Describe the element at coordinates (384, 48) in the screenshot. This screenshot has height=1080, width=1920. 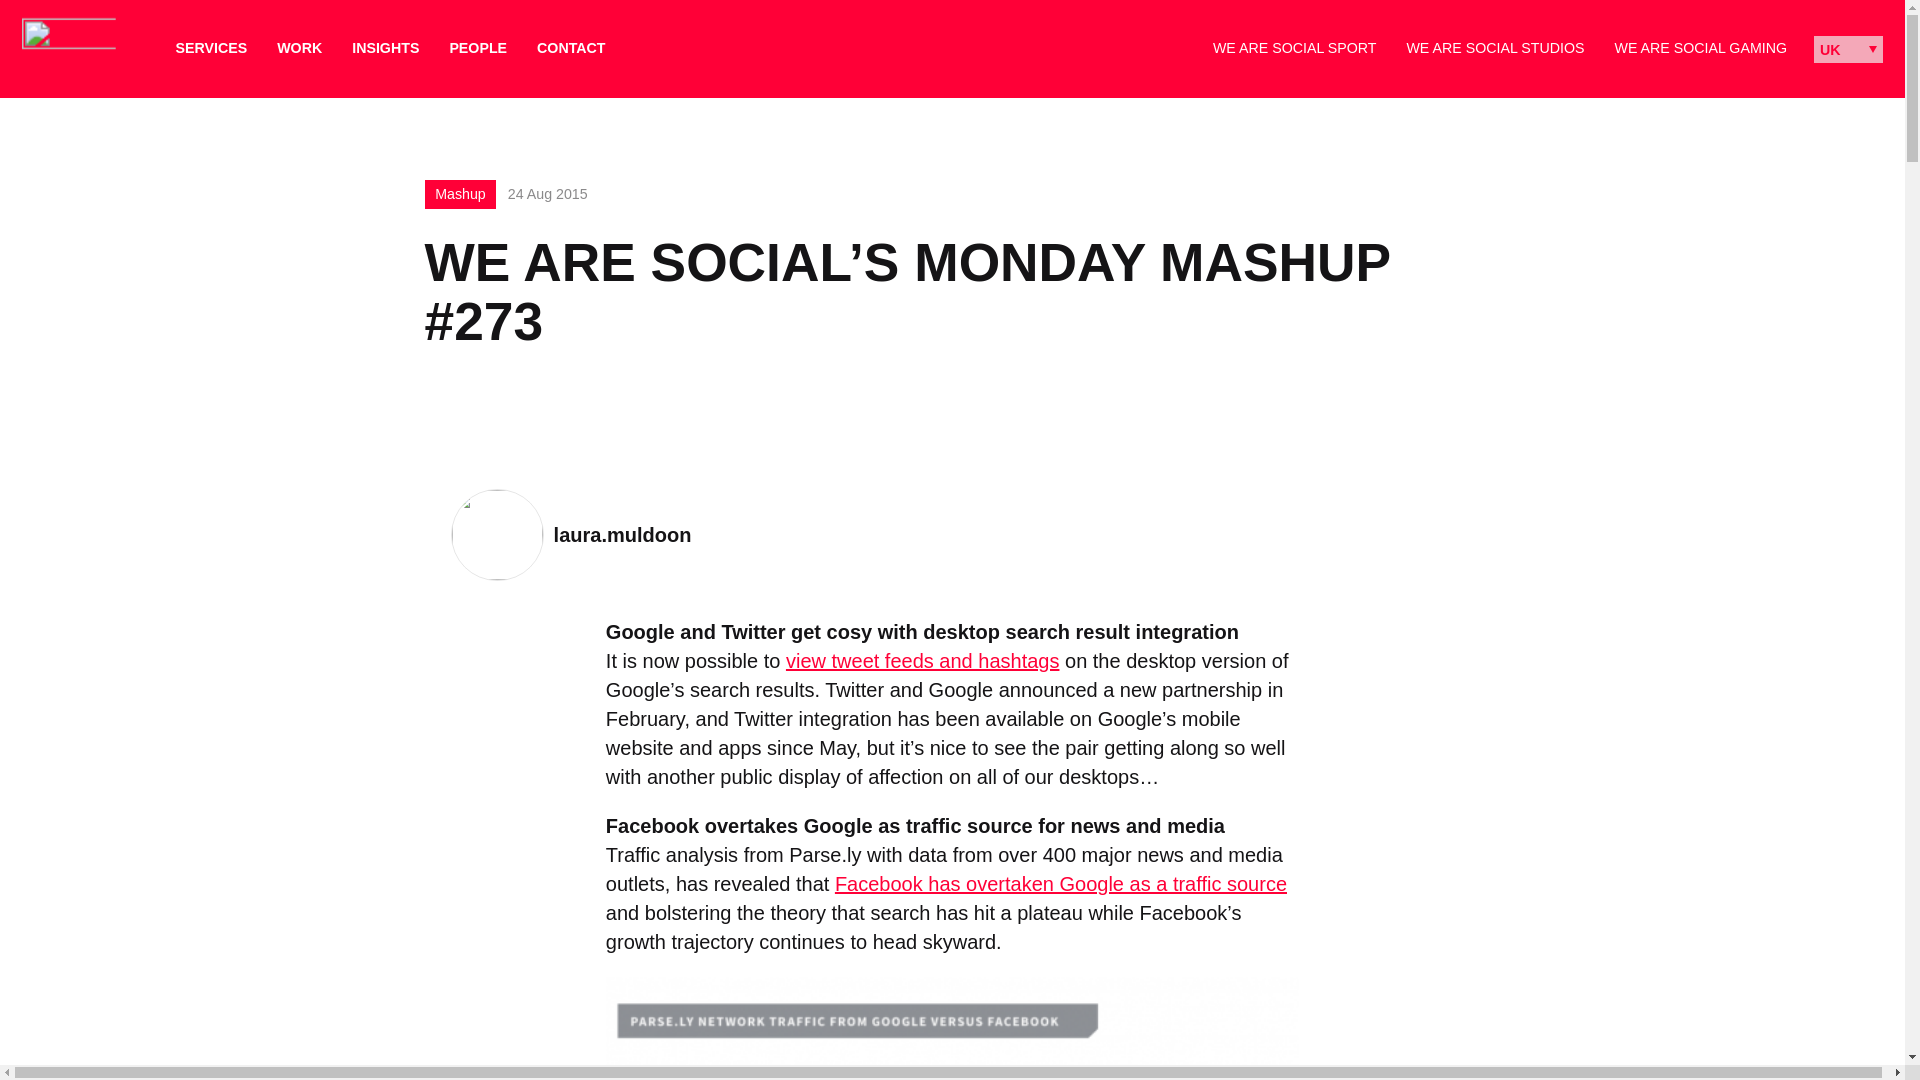
I see `Insights` at that location.